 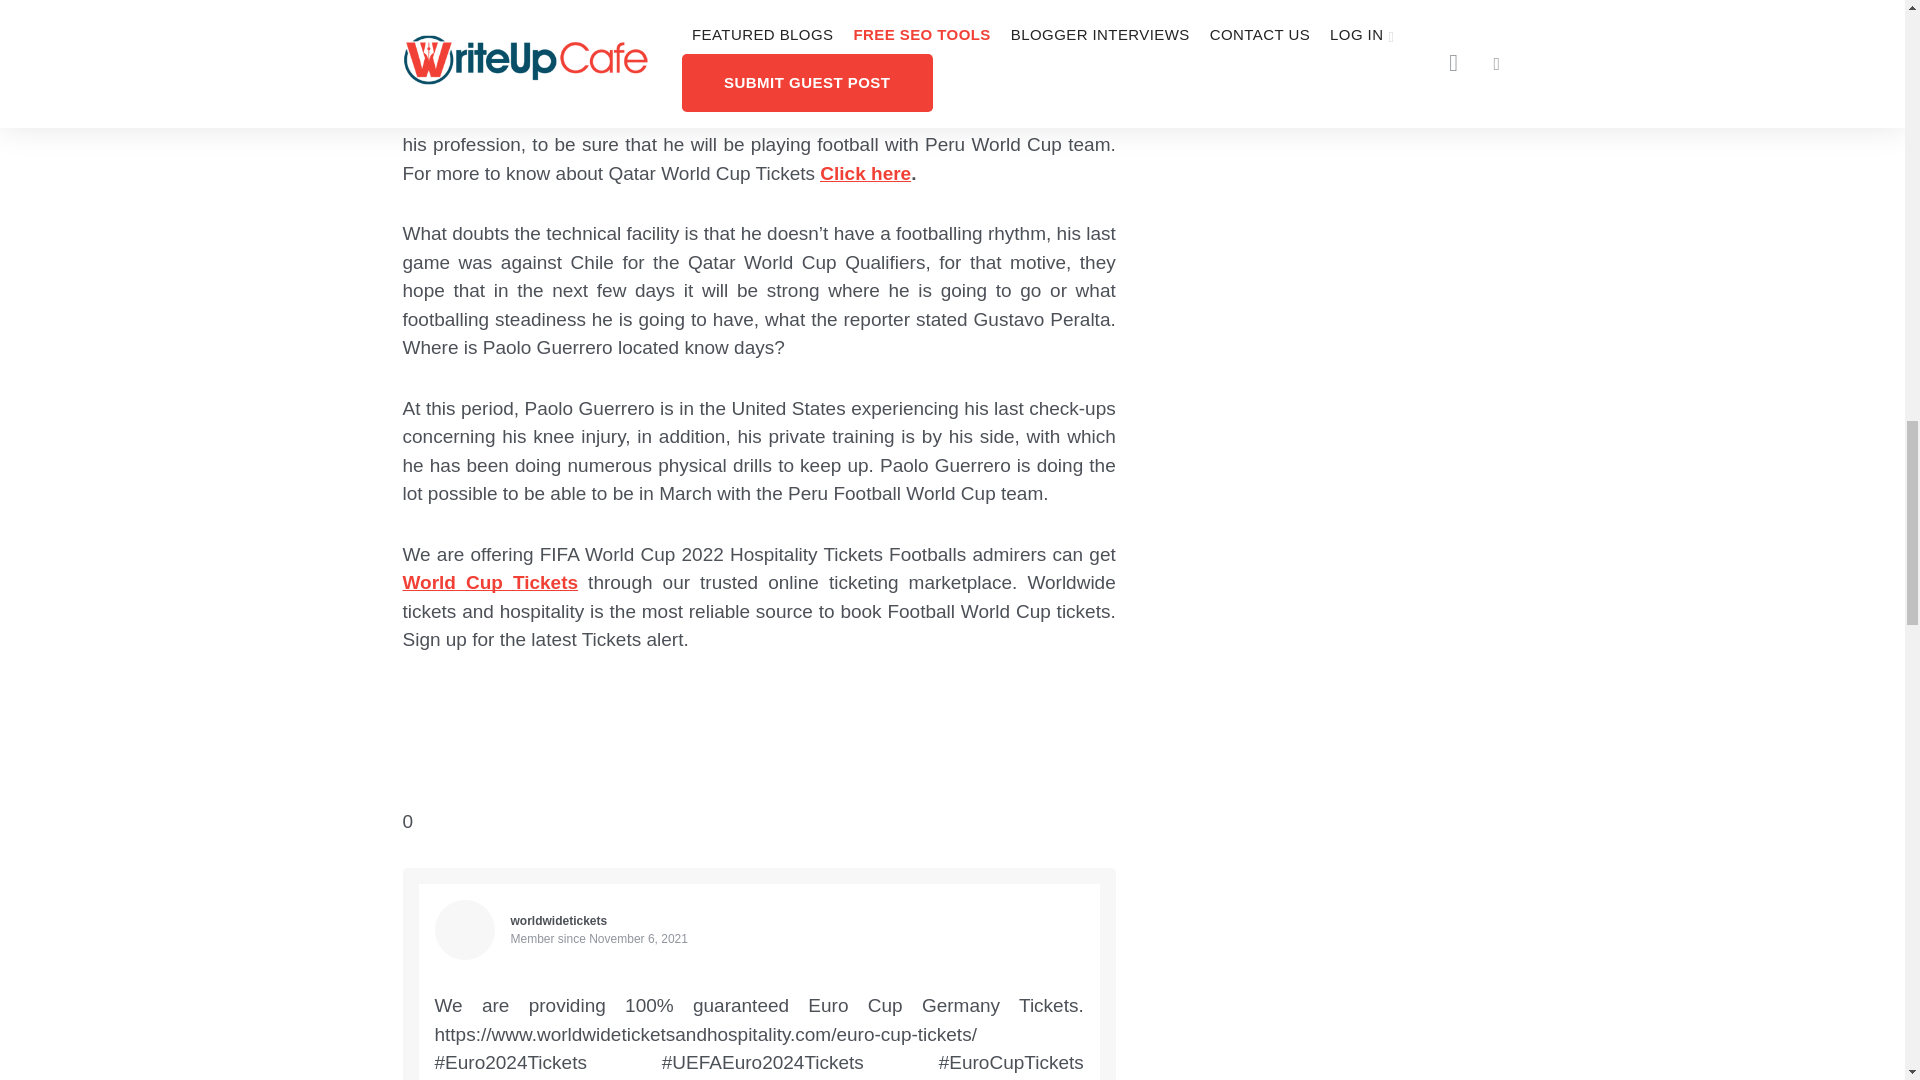 I want to click on World Cup Tickets, so click(x=489, y=582).